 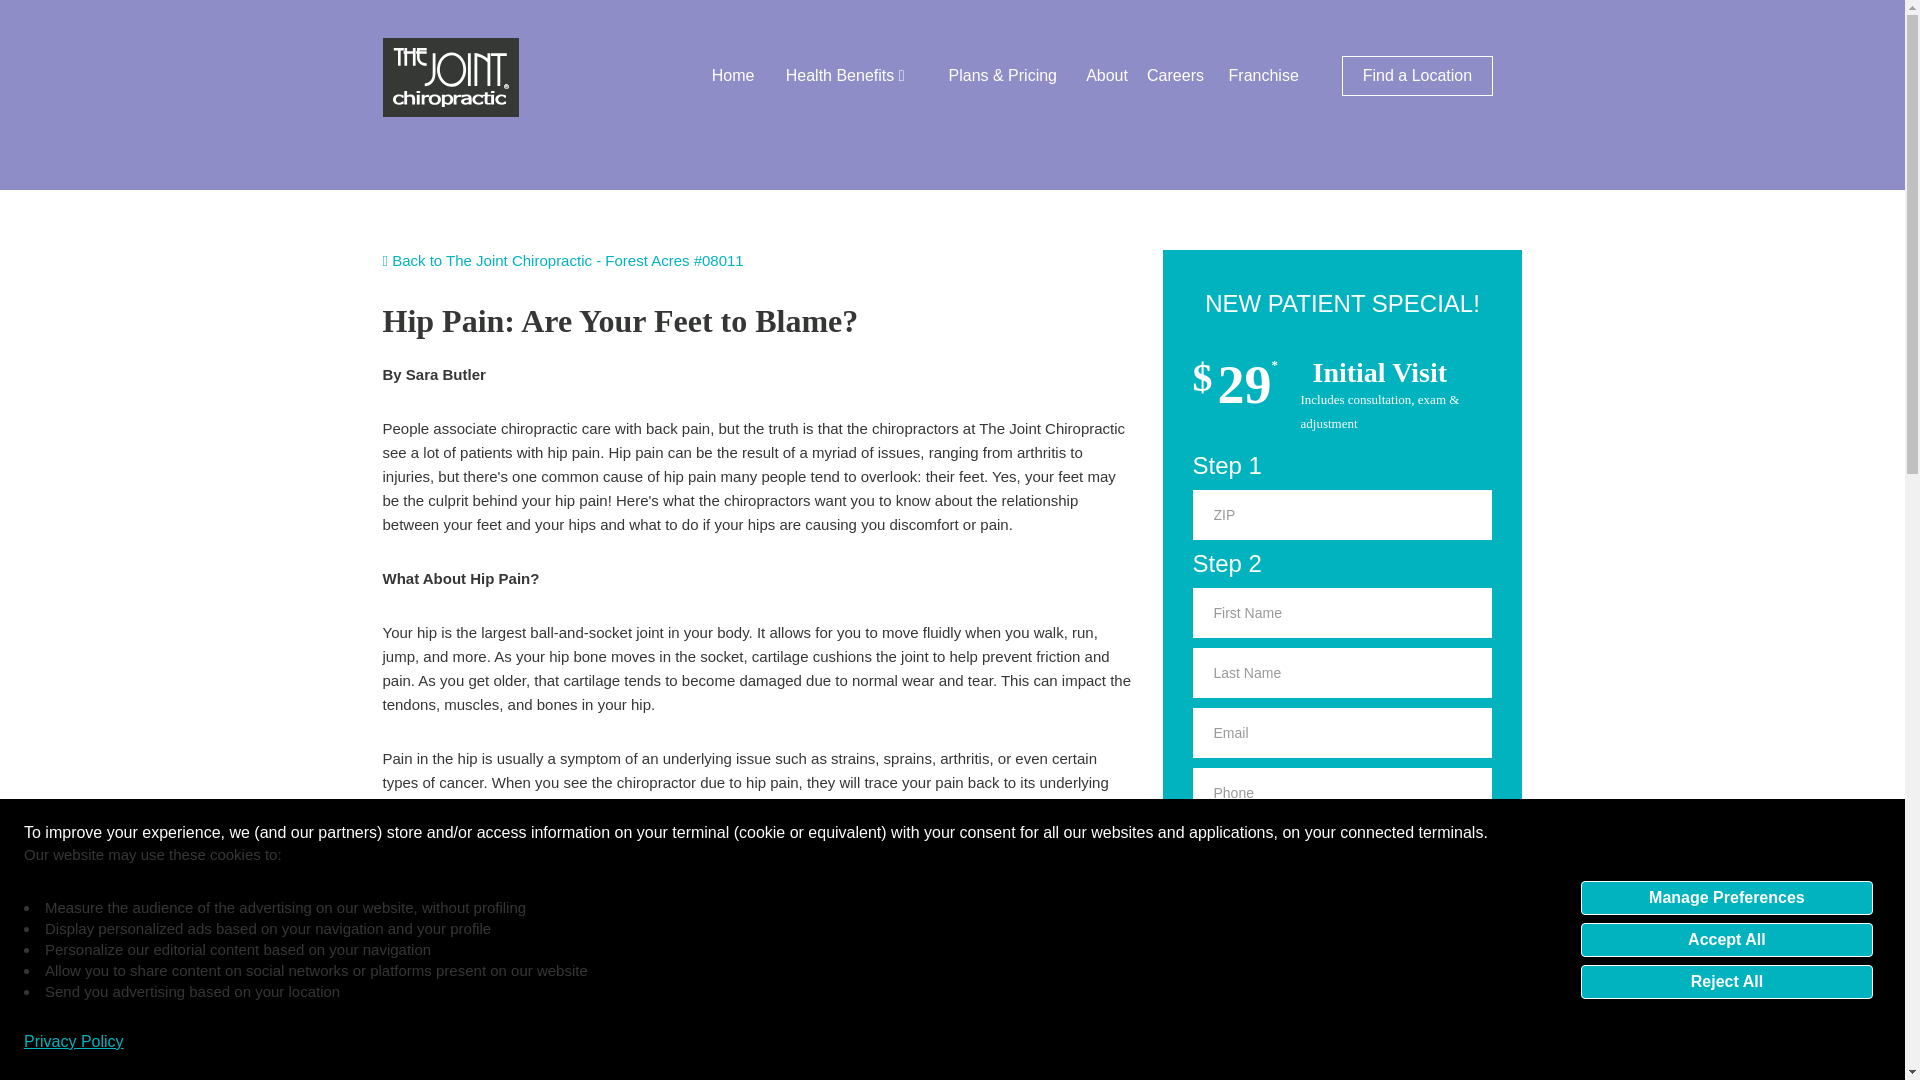 What do you see at coordinates (844, 76) in the screenshot?
I see `Health Benefits` at bounding box center [844, 76].